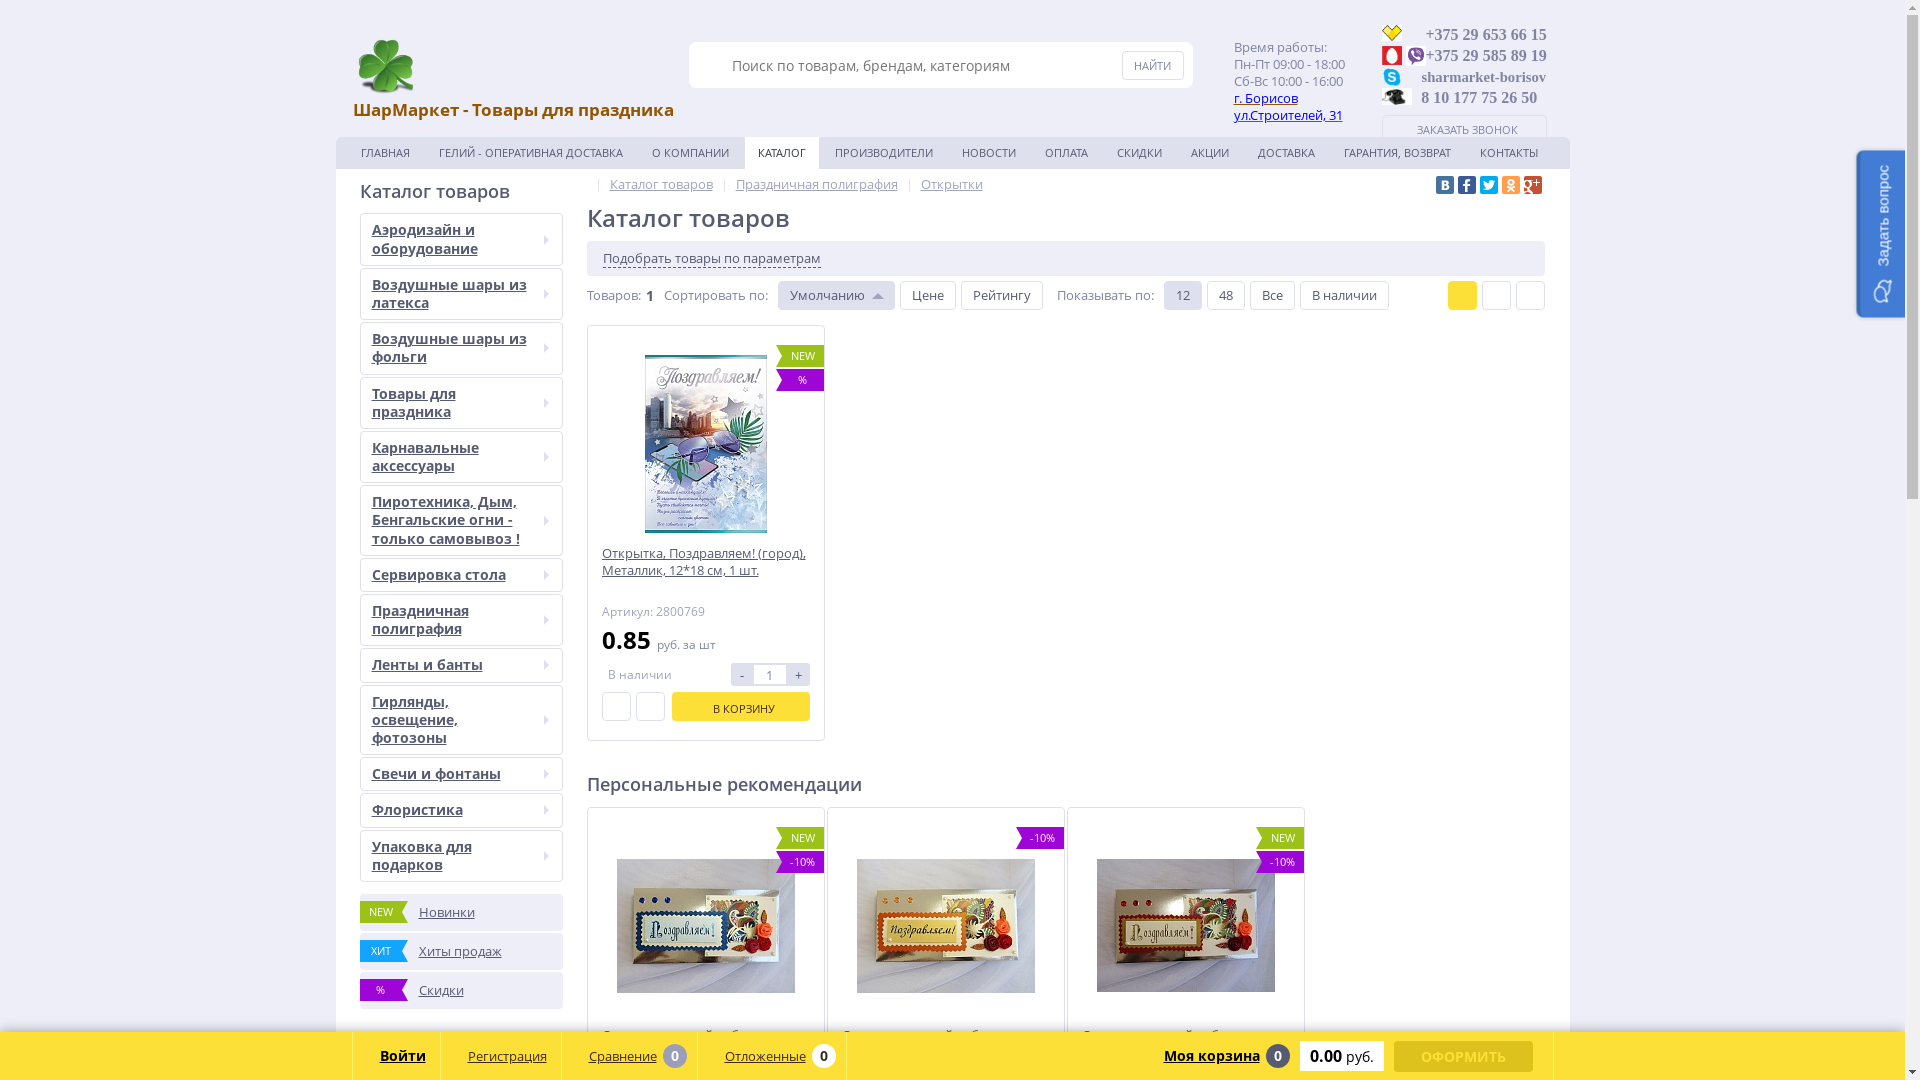 The image size is (1920, 1080). Describe the element at coordinates (1392, 78) in the screenshot. I see `skype.png` at that location.